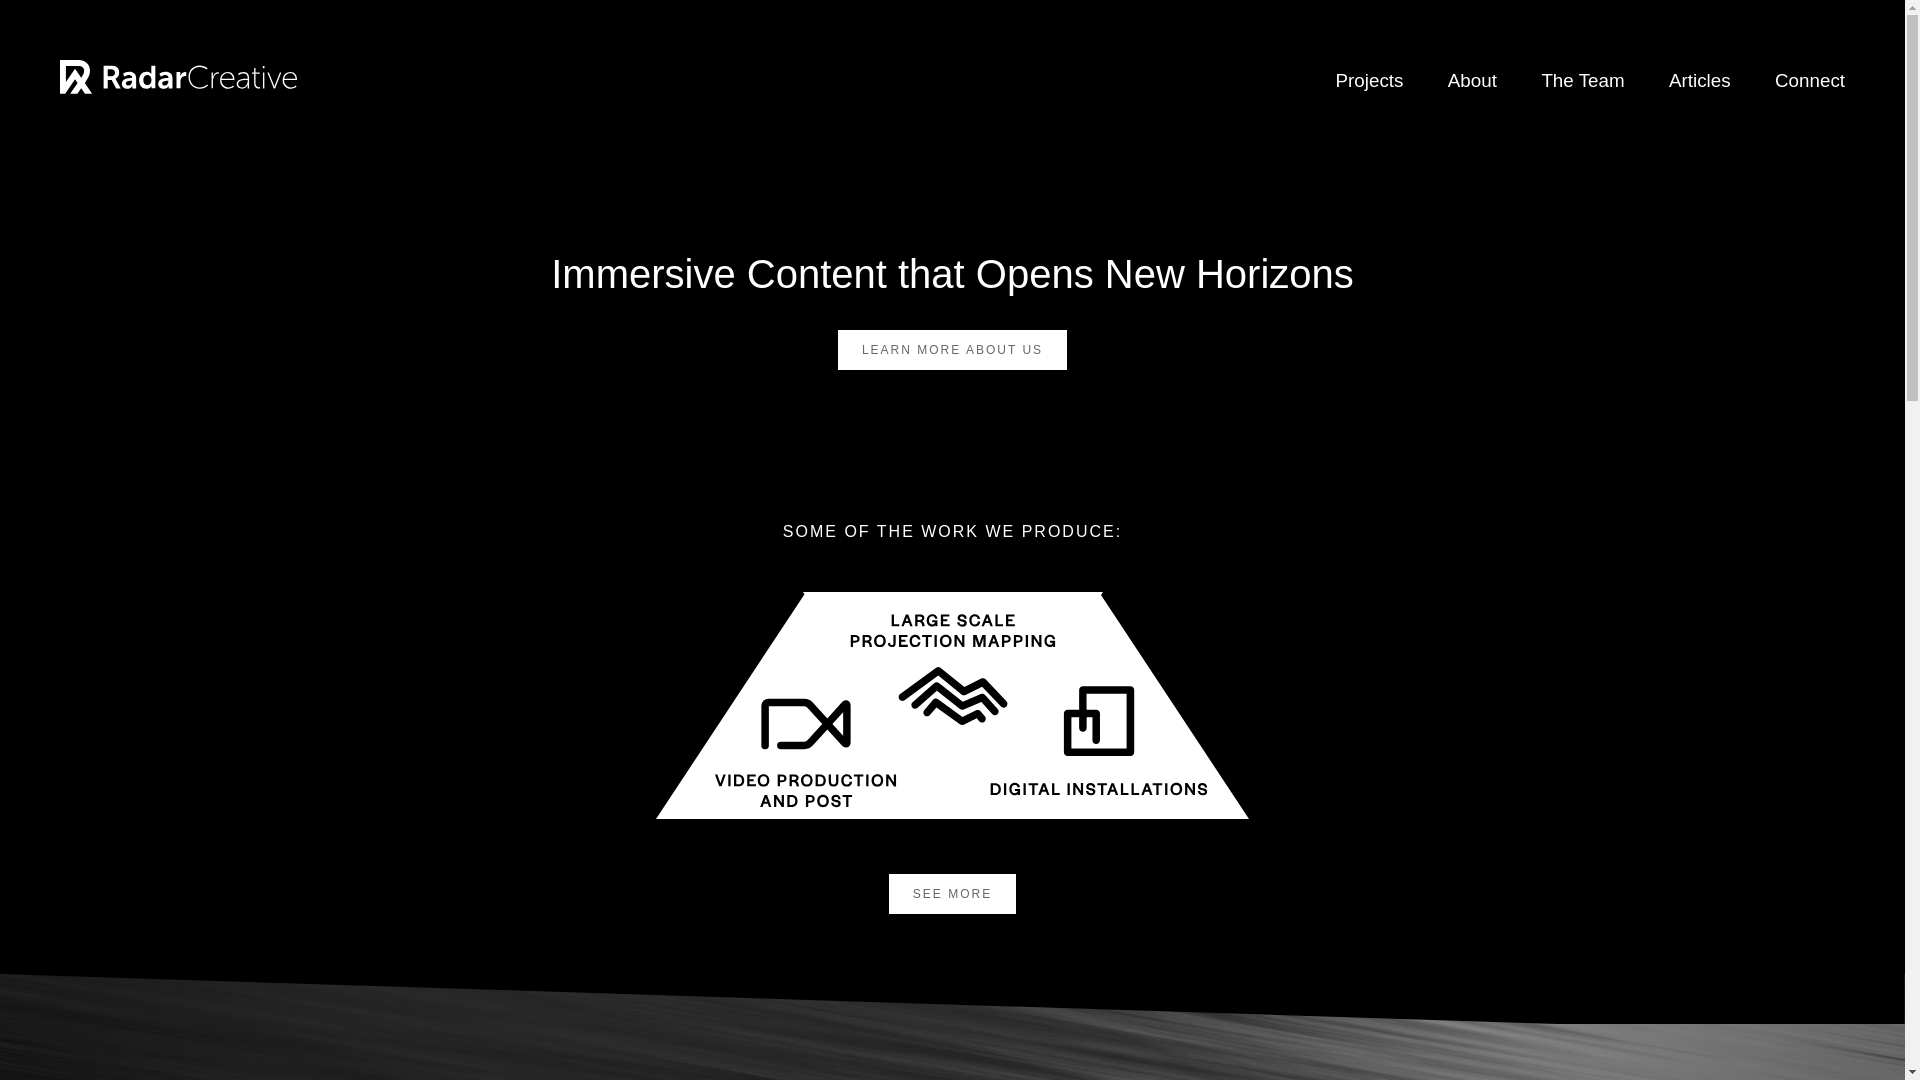 This screenshot has width=1920, height=1080. What do you see at coordinates (1472, 80) in the screenshot?
I see `About` at bounding box center [1472, 80].